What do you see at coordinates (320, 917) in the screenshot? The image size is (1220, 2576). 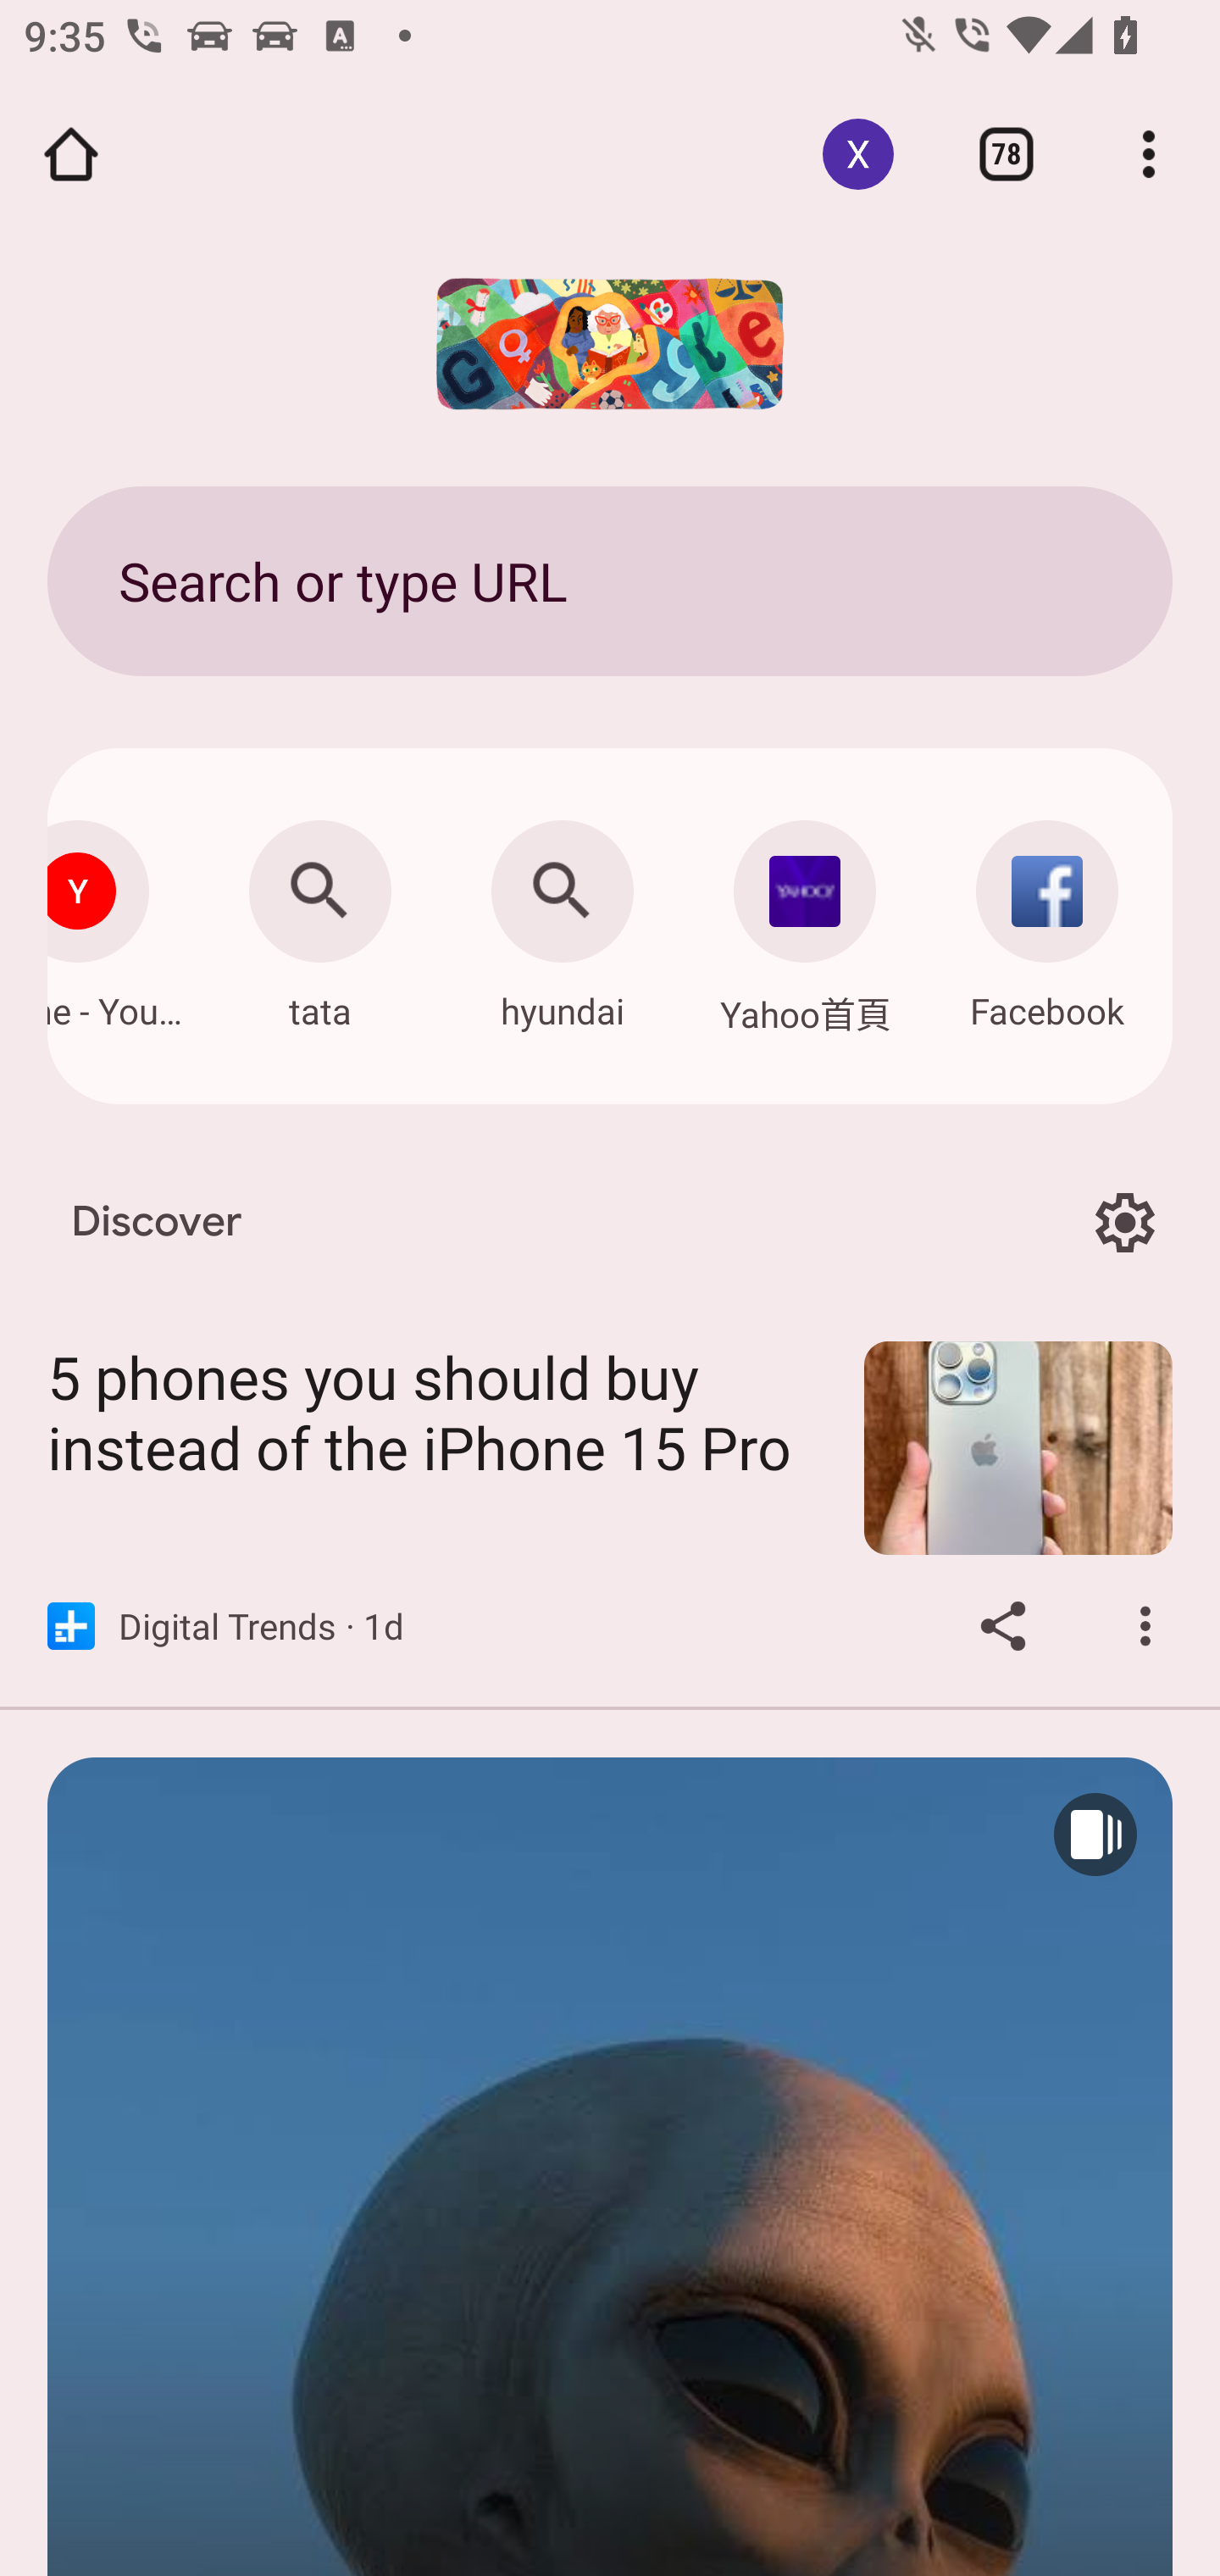 I see `Search: tata tata` at bounding box center [320, 917].